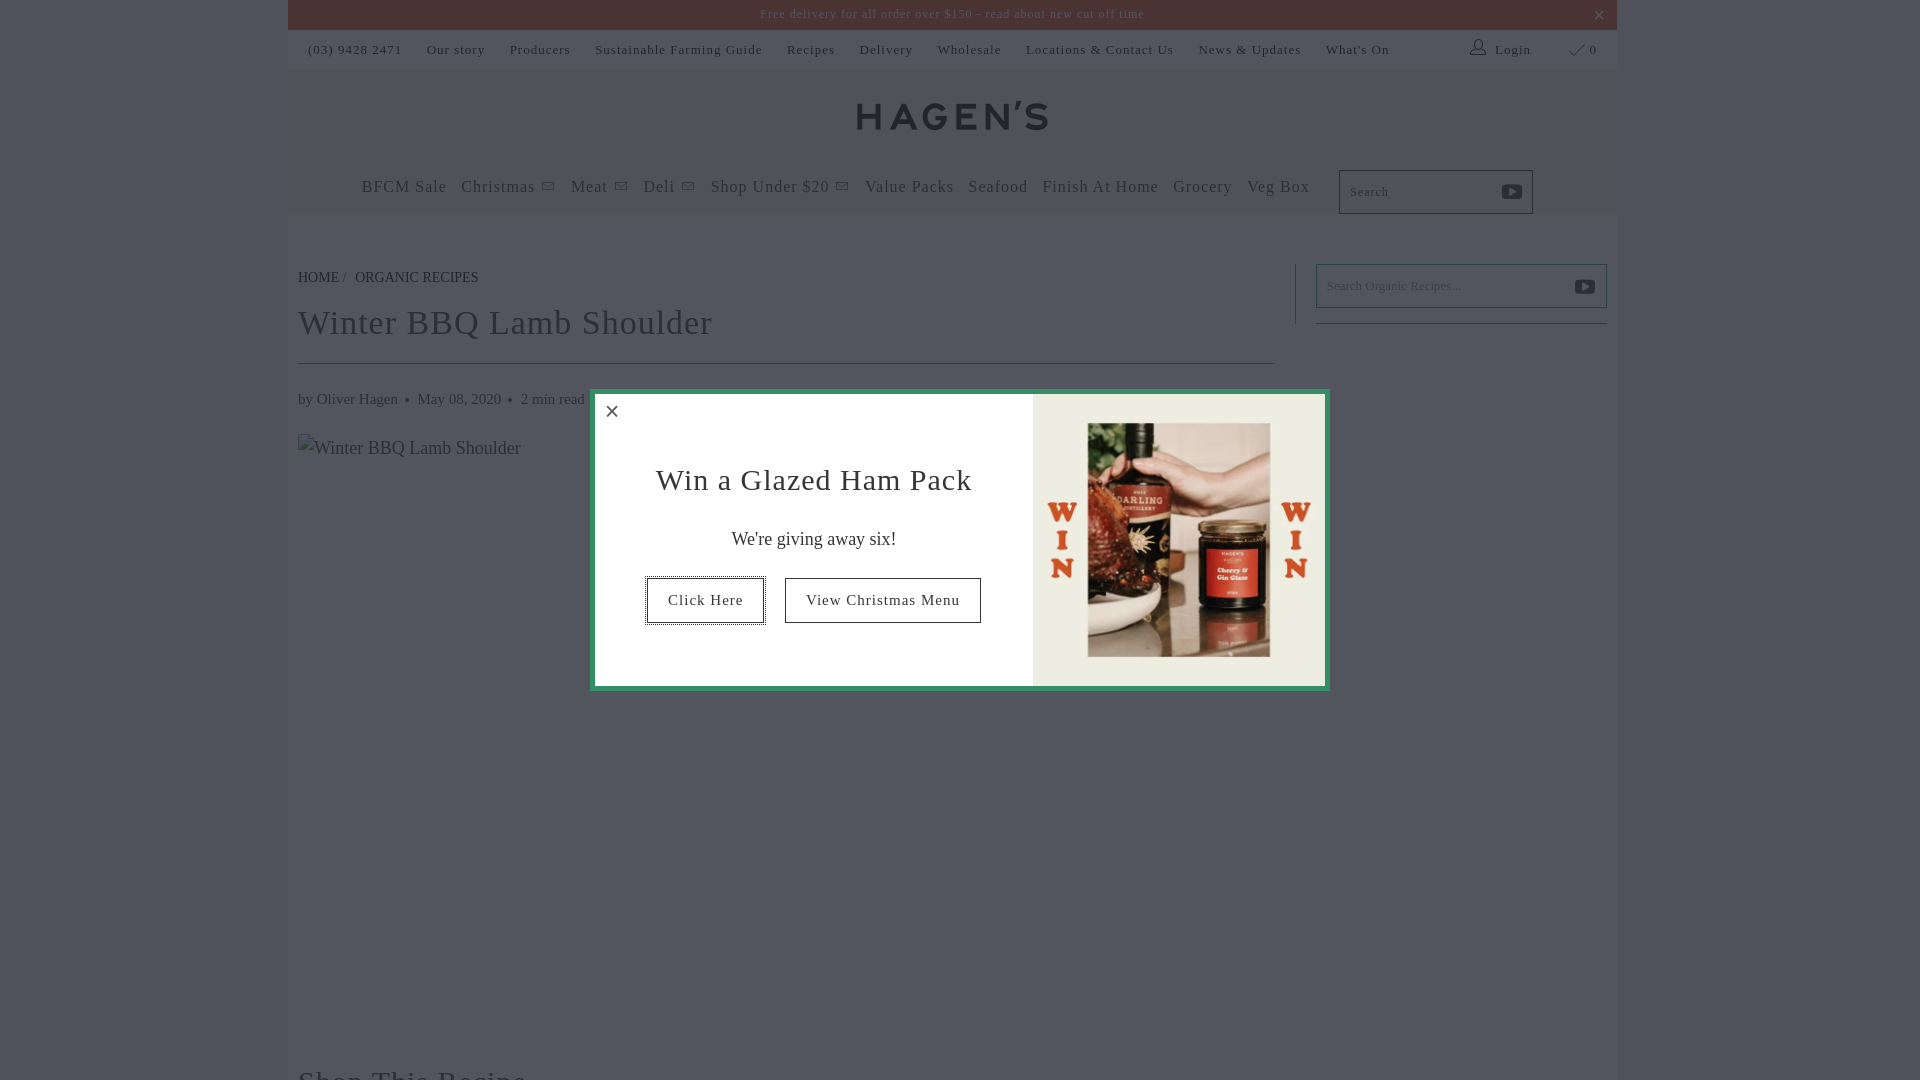  What do you see at coordinates (318, 278) in the screenshot?
I see `HOME` at bounding box center [318, 278].